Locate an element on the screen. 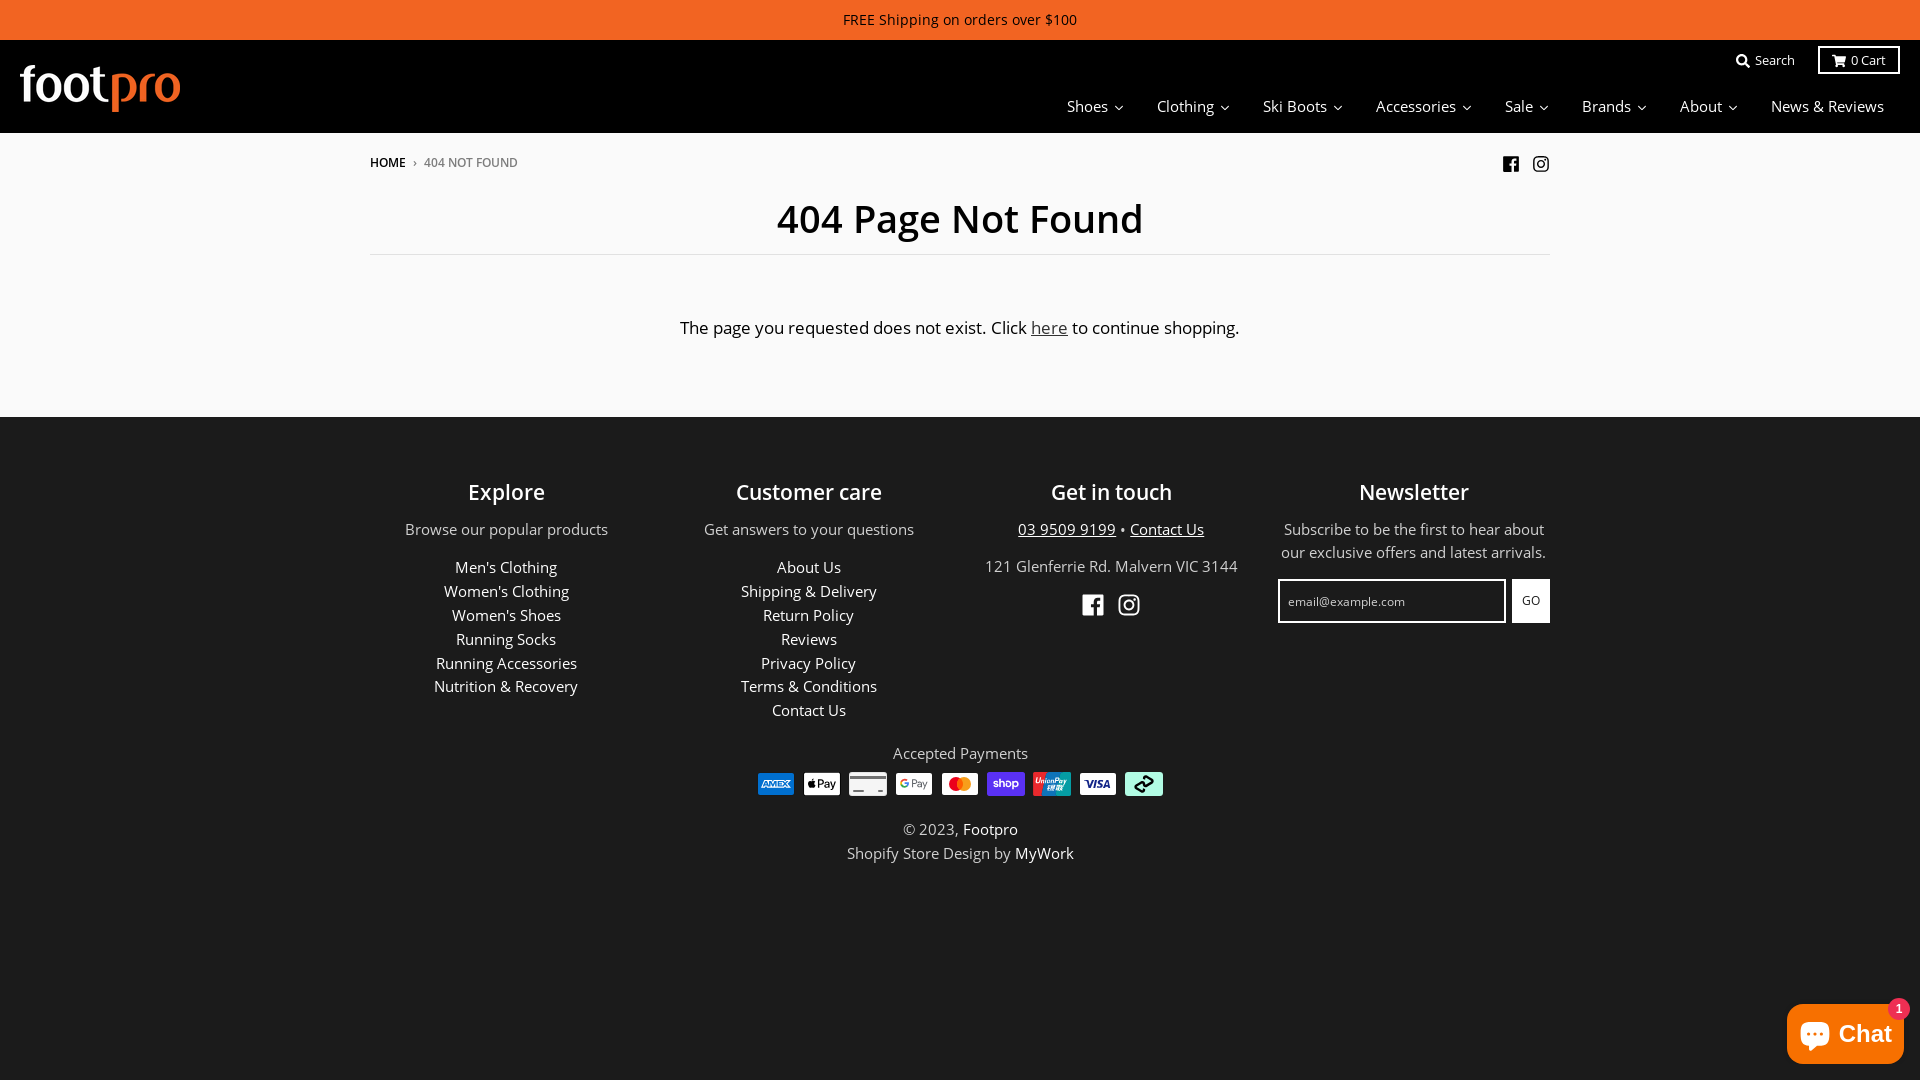 Image resolution: width=1920 pixels, height=1080 pixels. Reviews is located at coordinates (809, 639).